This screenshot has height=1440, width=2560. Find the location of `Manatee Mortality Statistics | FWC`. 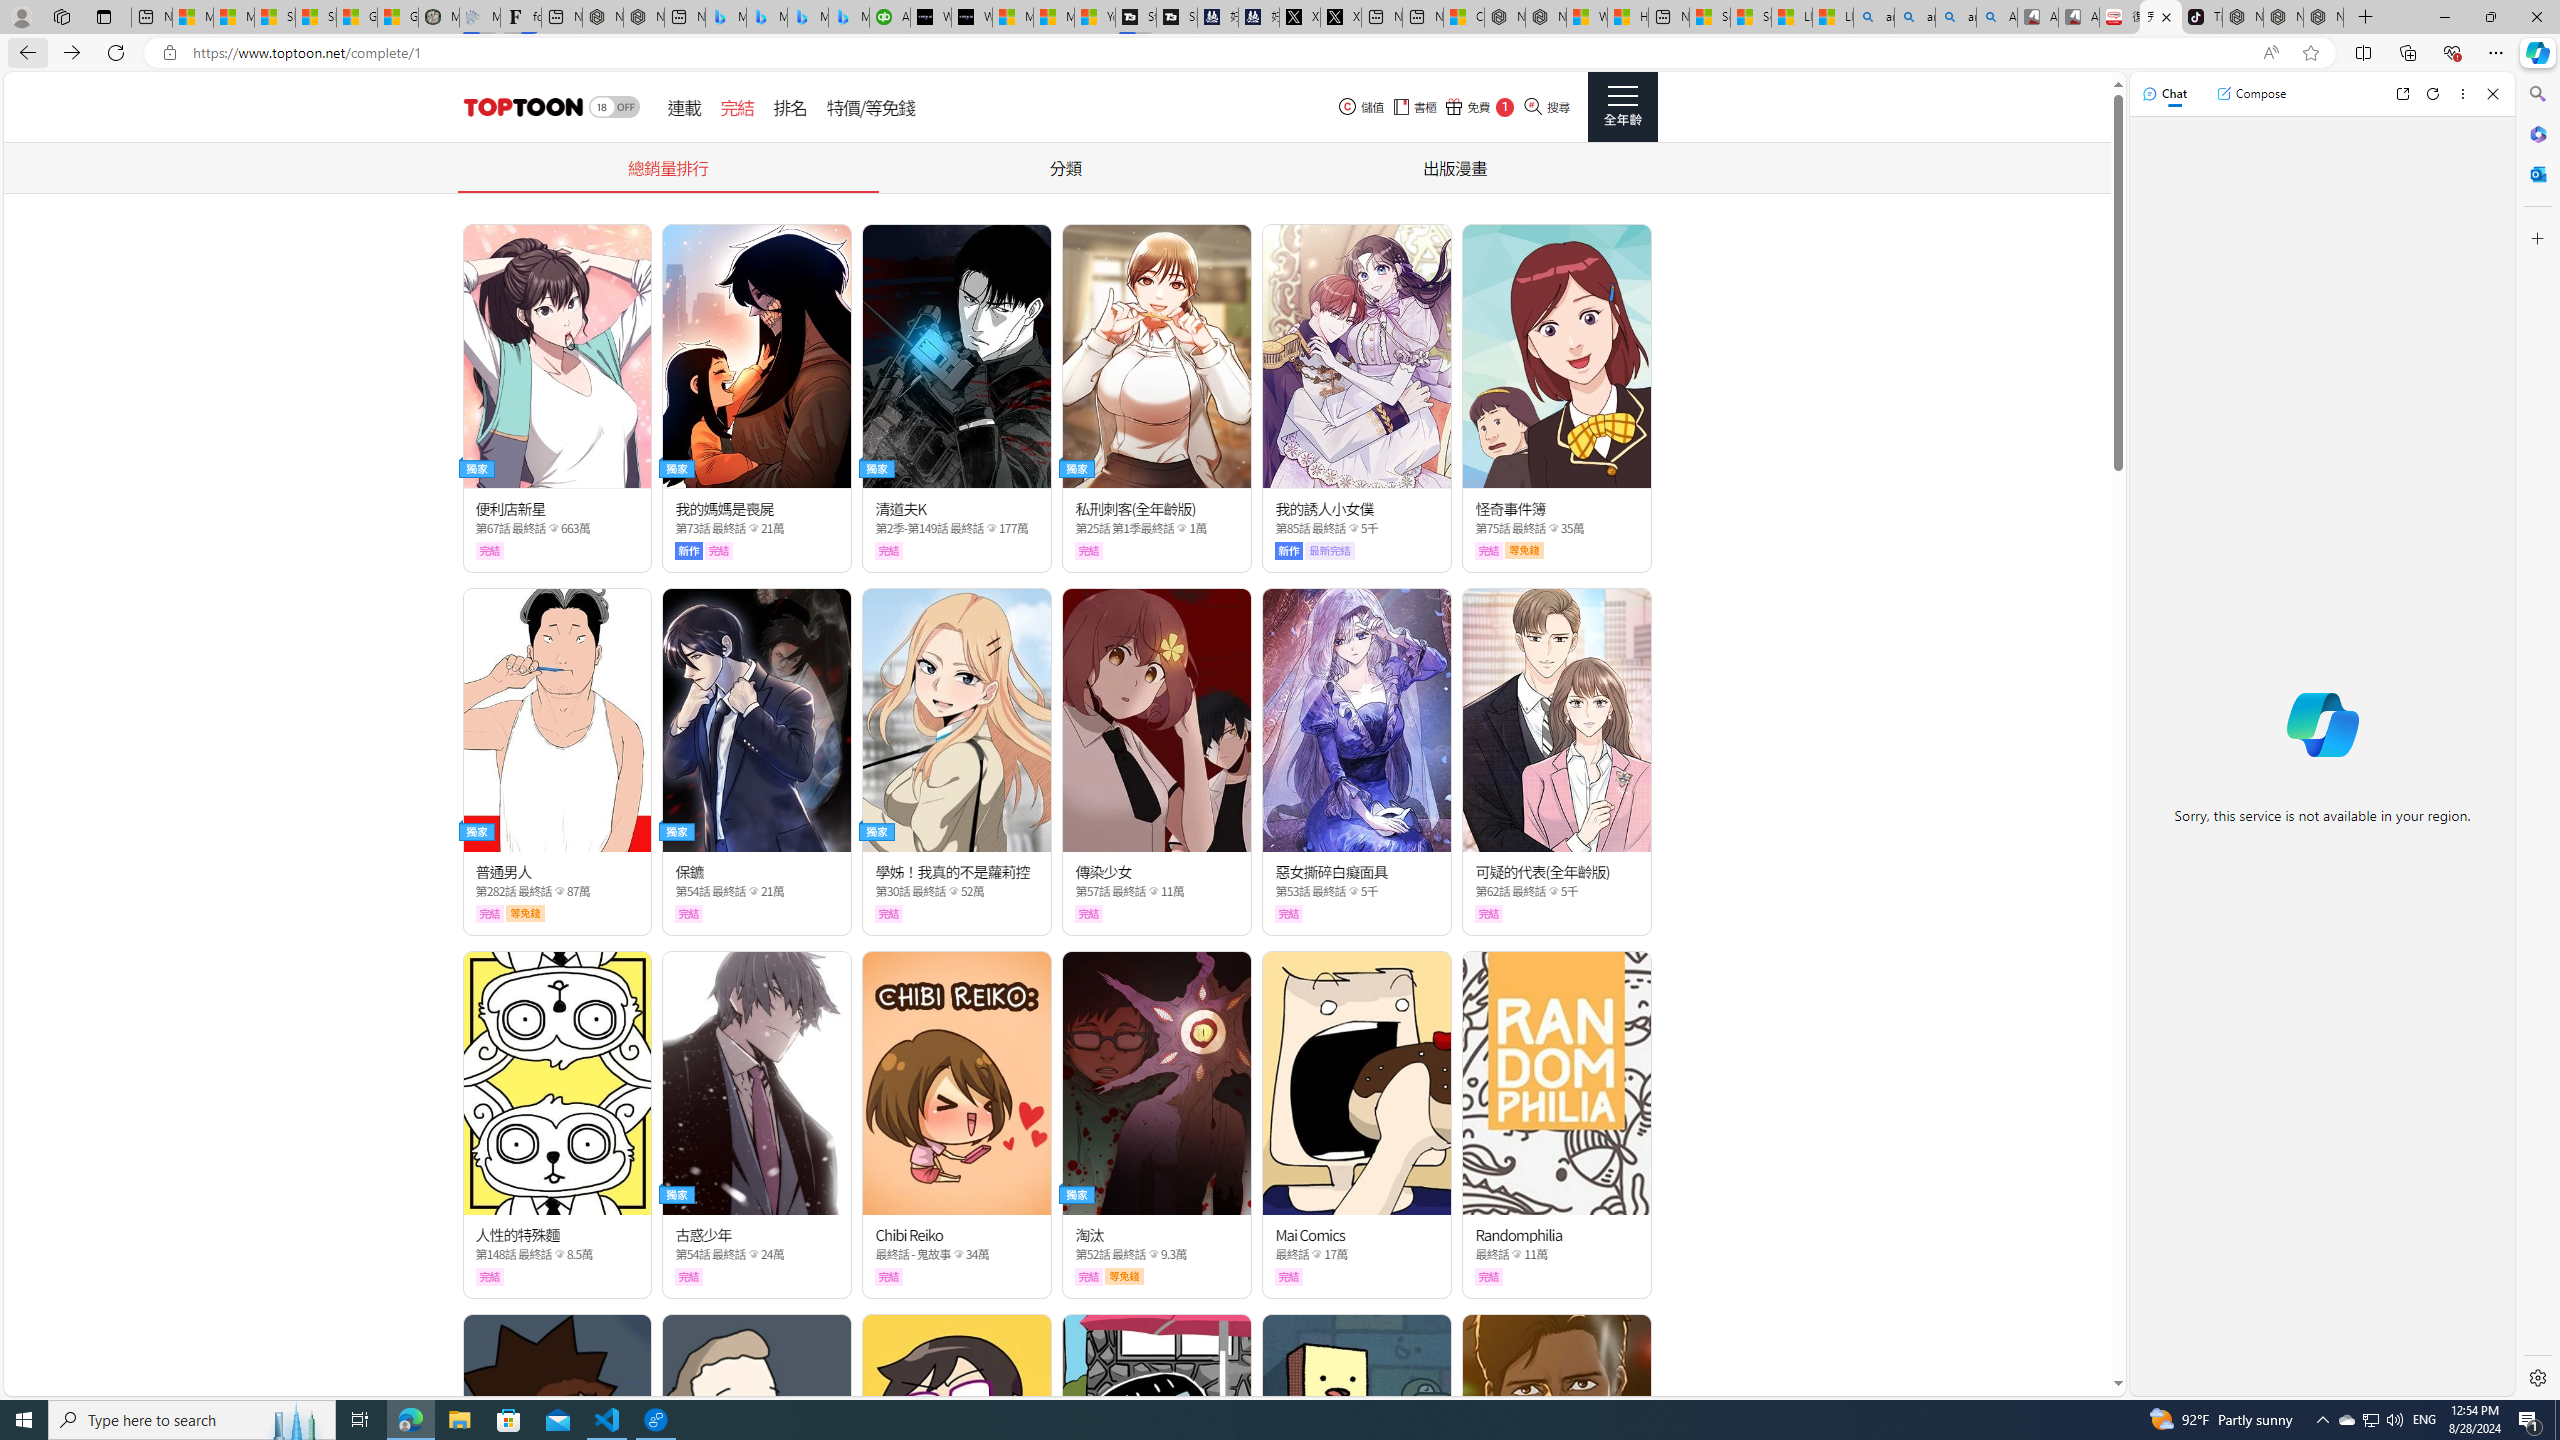

Manatee Mortality Statistics | FWC is located at coordinates (438, 17).